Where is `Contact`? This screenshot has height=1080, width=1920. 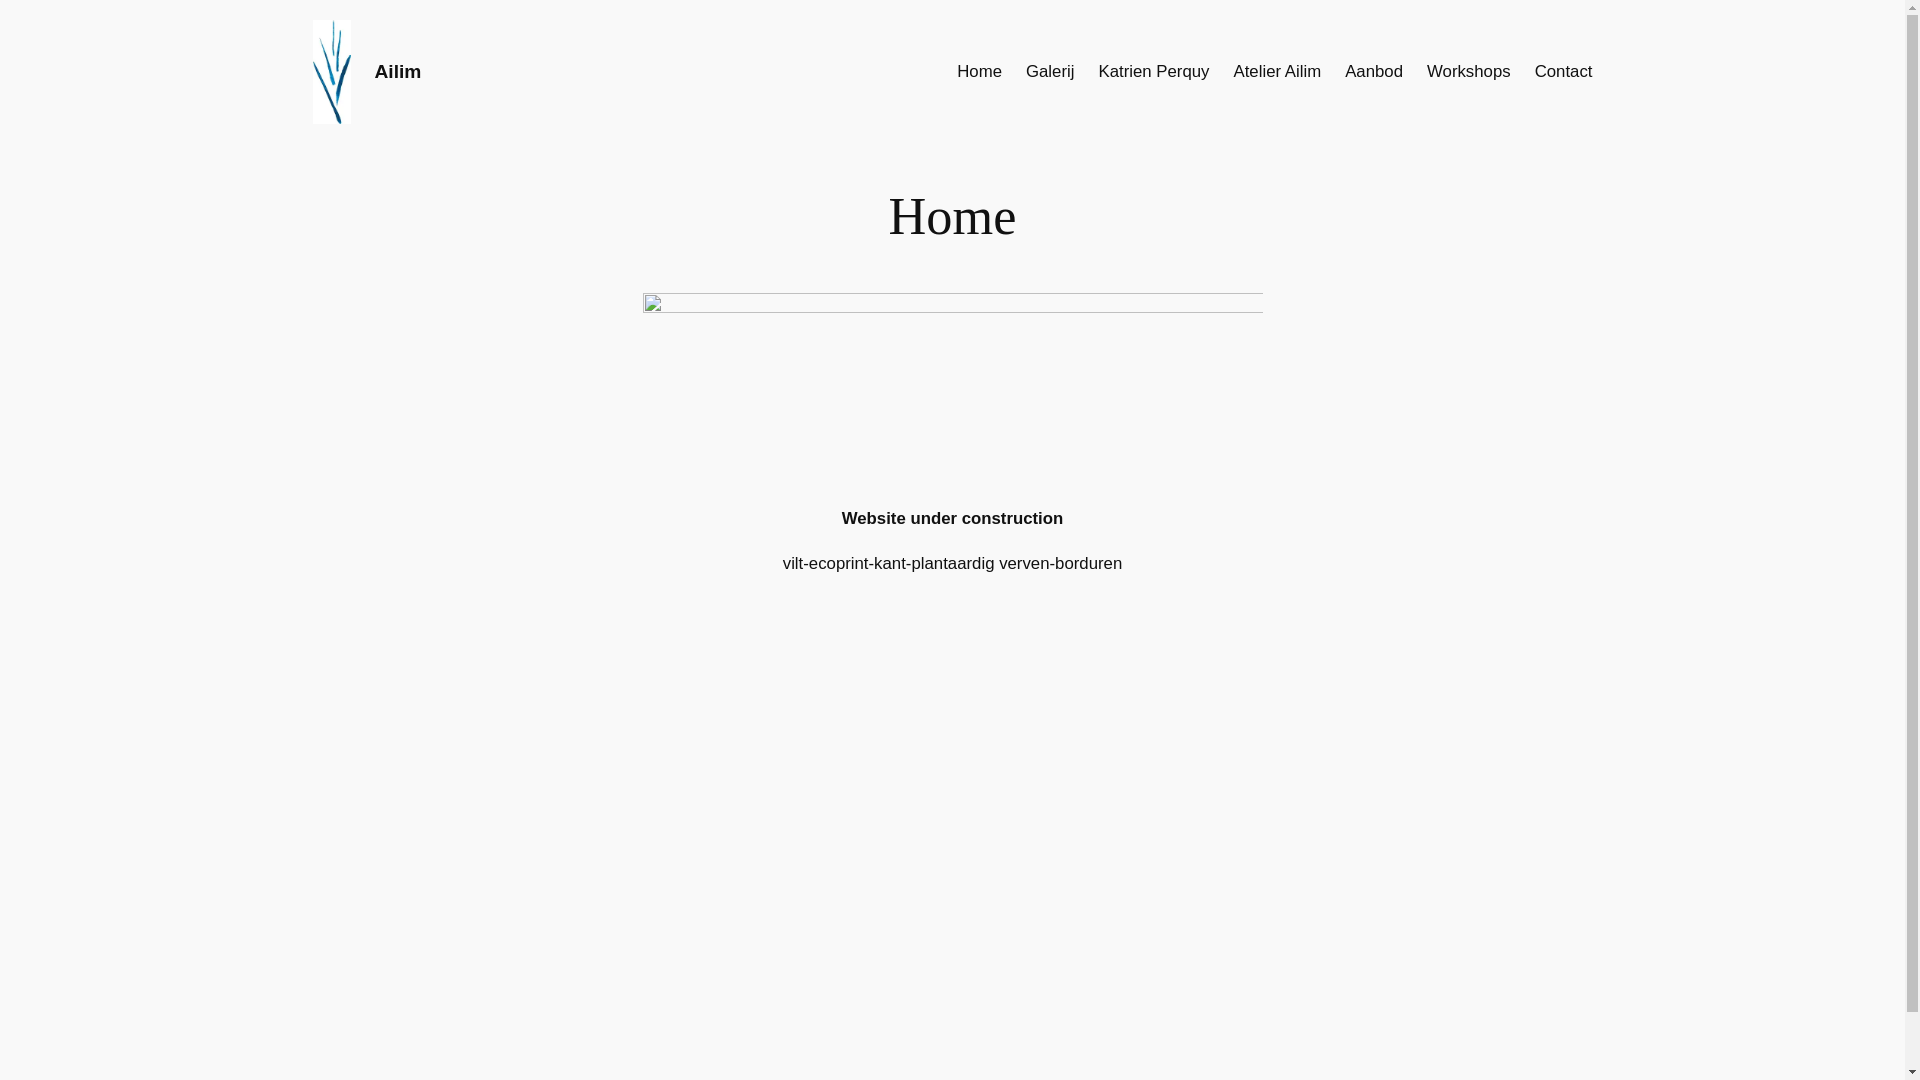
Contact is located at coordinates (1564, 72).